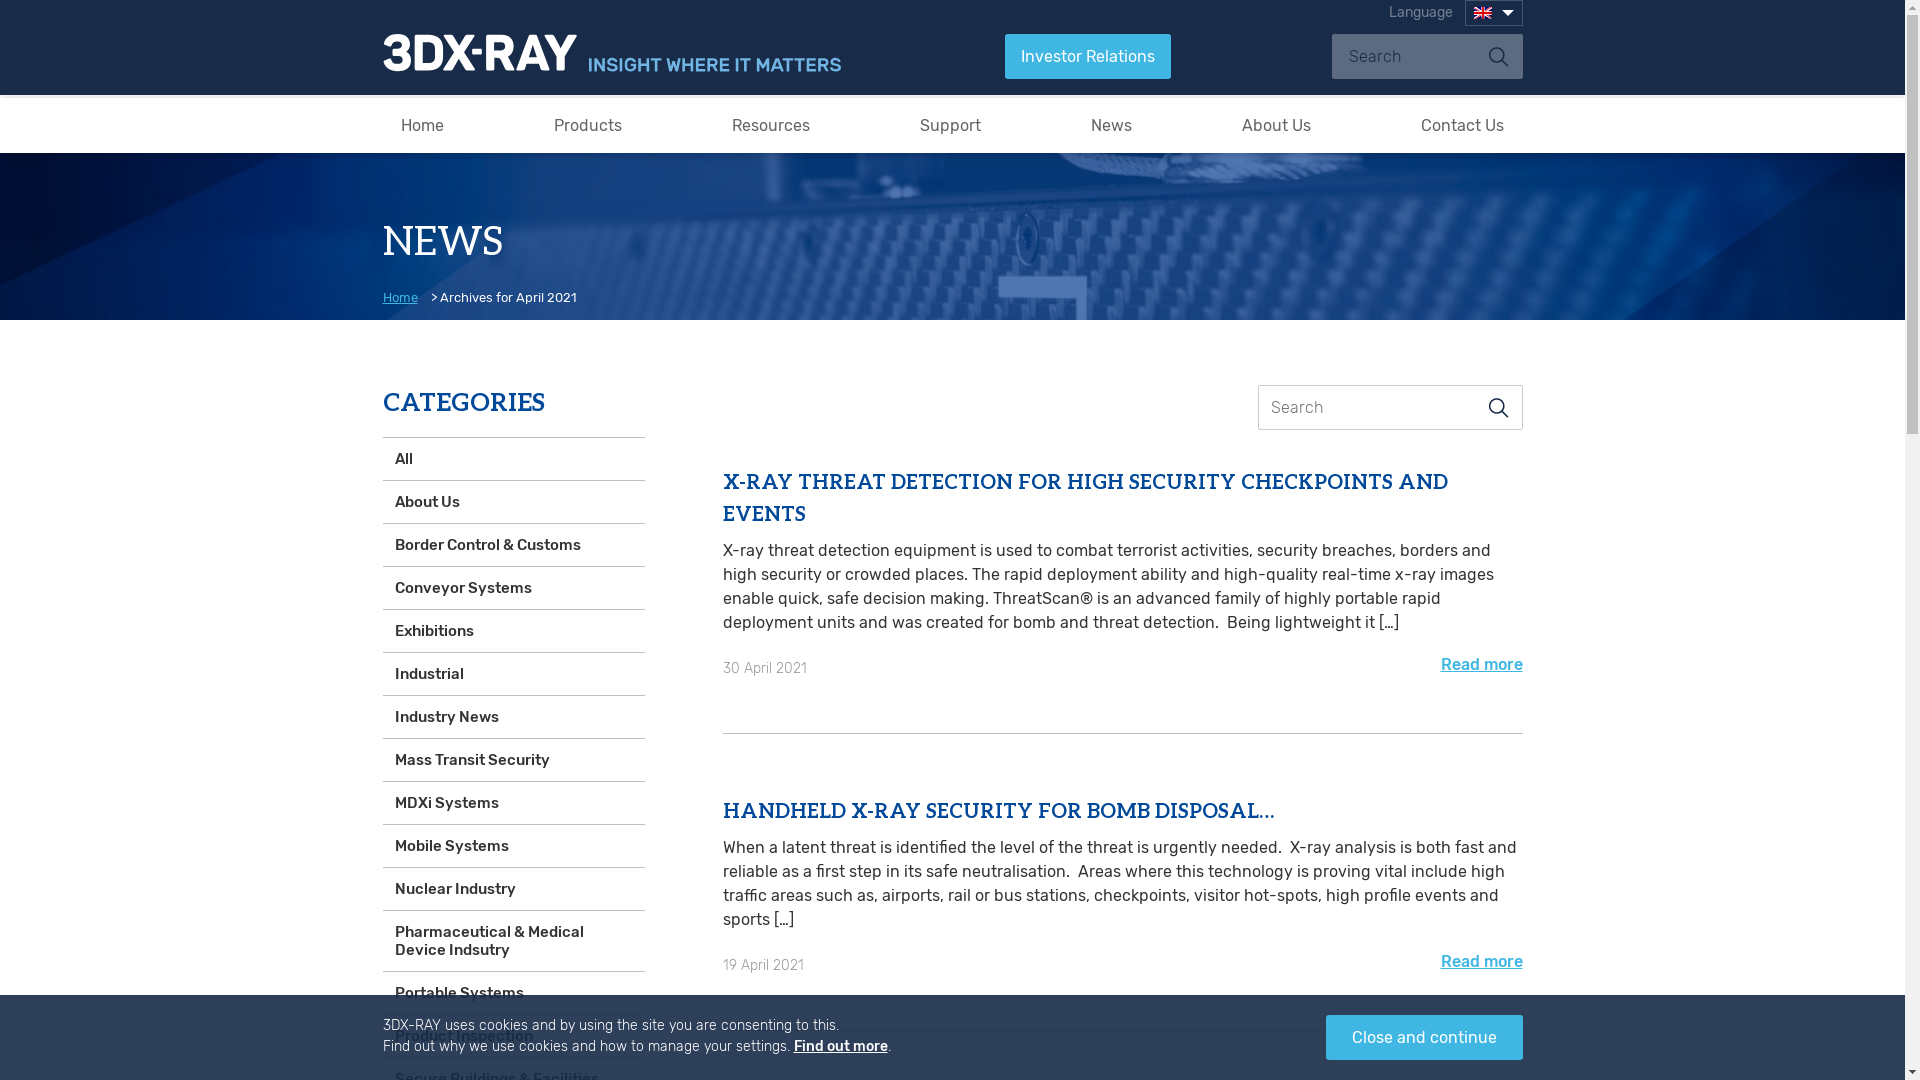 The image size is (1920, 1080). What do you see at coordinates (513, 760) in the screenshot?
I see `Mass Transit Security` at bounding box center [513, 760].